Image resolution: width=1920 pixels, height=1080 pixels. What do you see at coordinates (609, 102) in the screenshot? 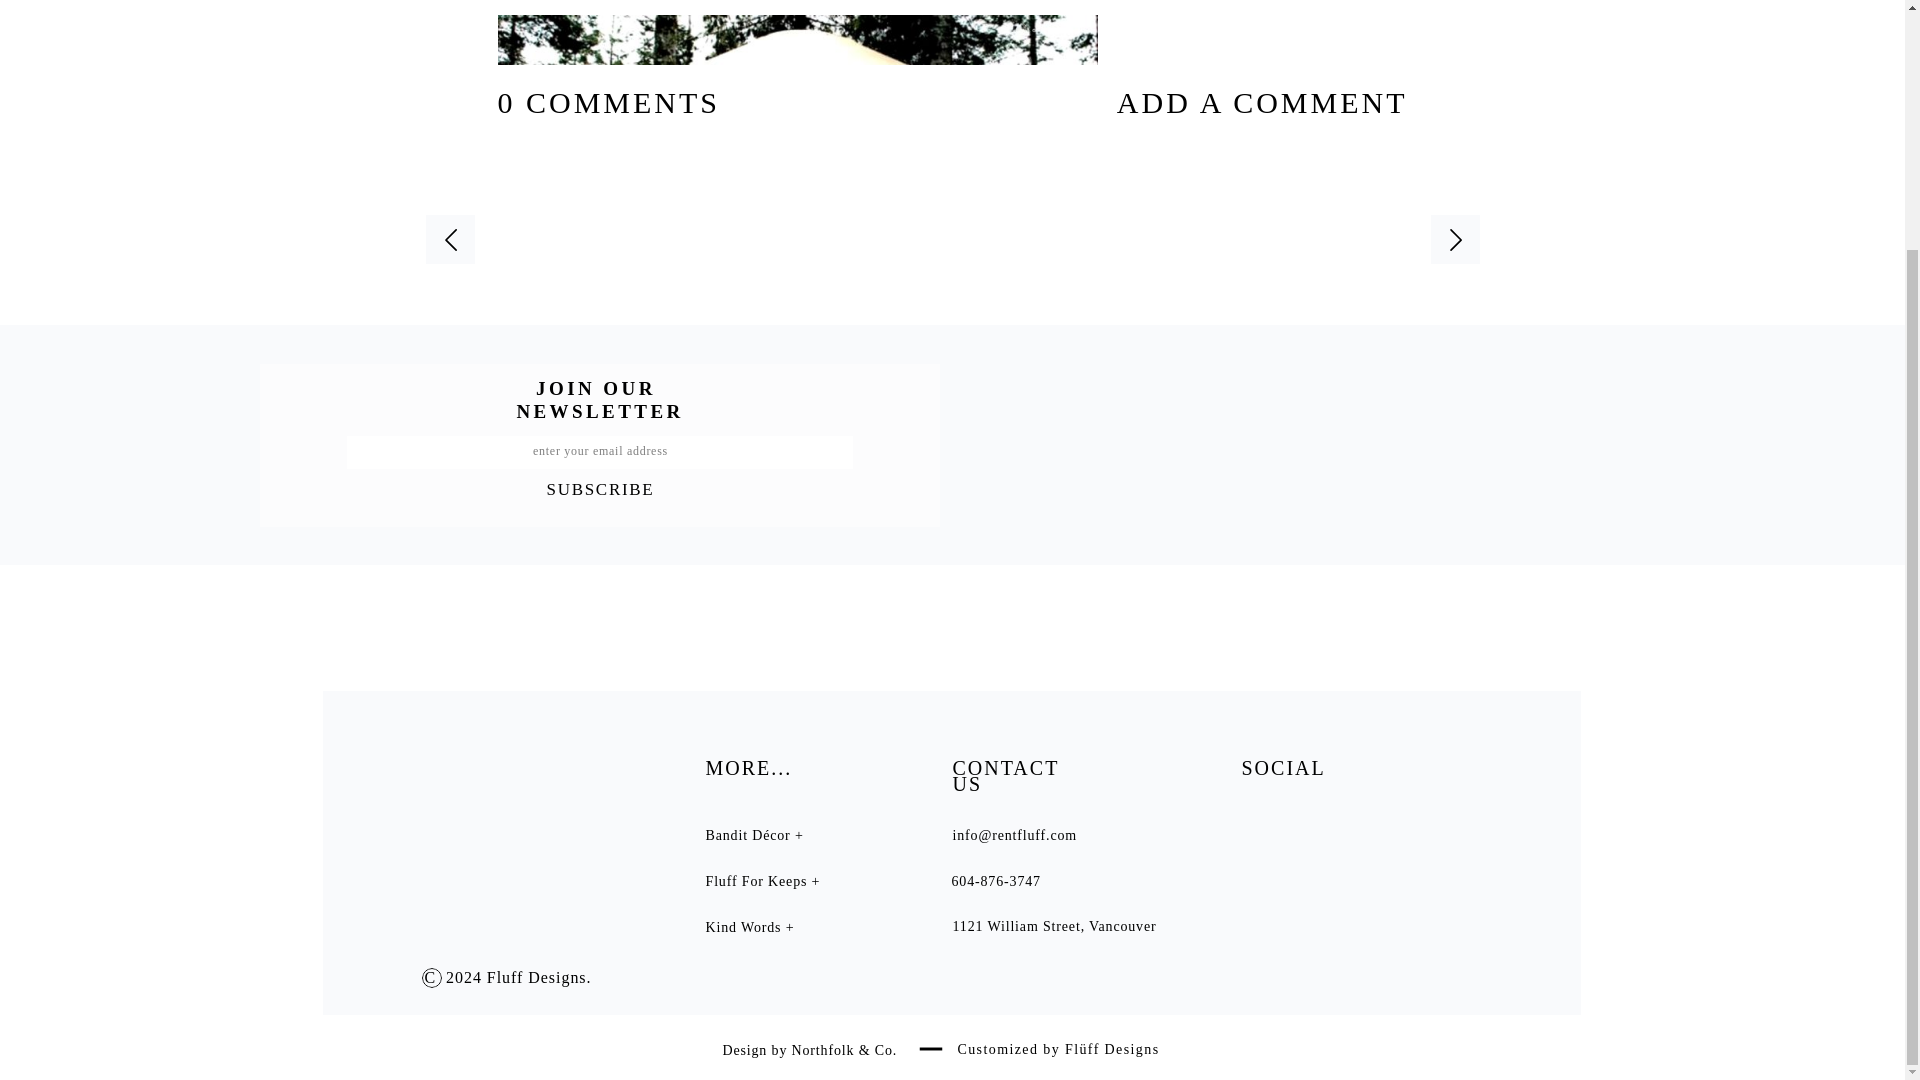
I see `0 COMMENTS` at bounding box center [609, 102].